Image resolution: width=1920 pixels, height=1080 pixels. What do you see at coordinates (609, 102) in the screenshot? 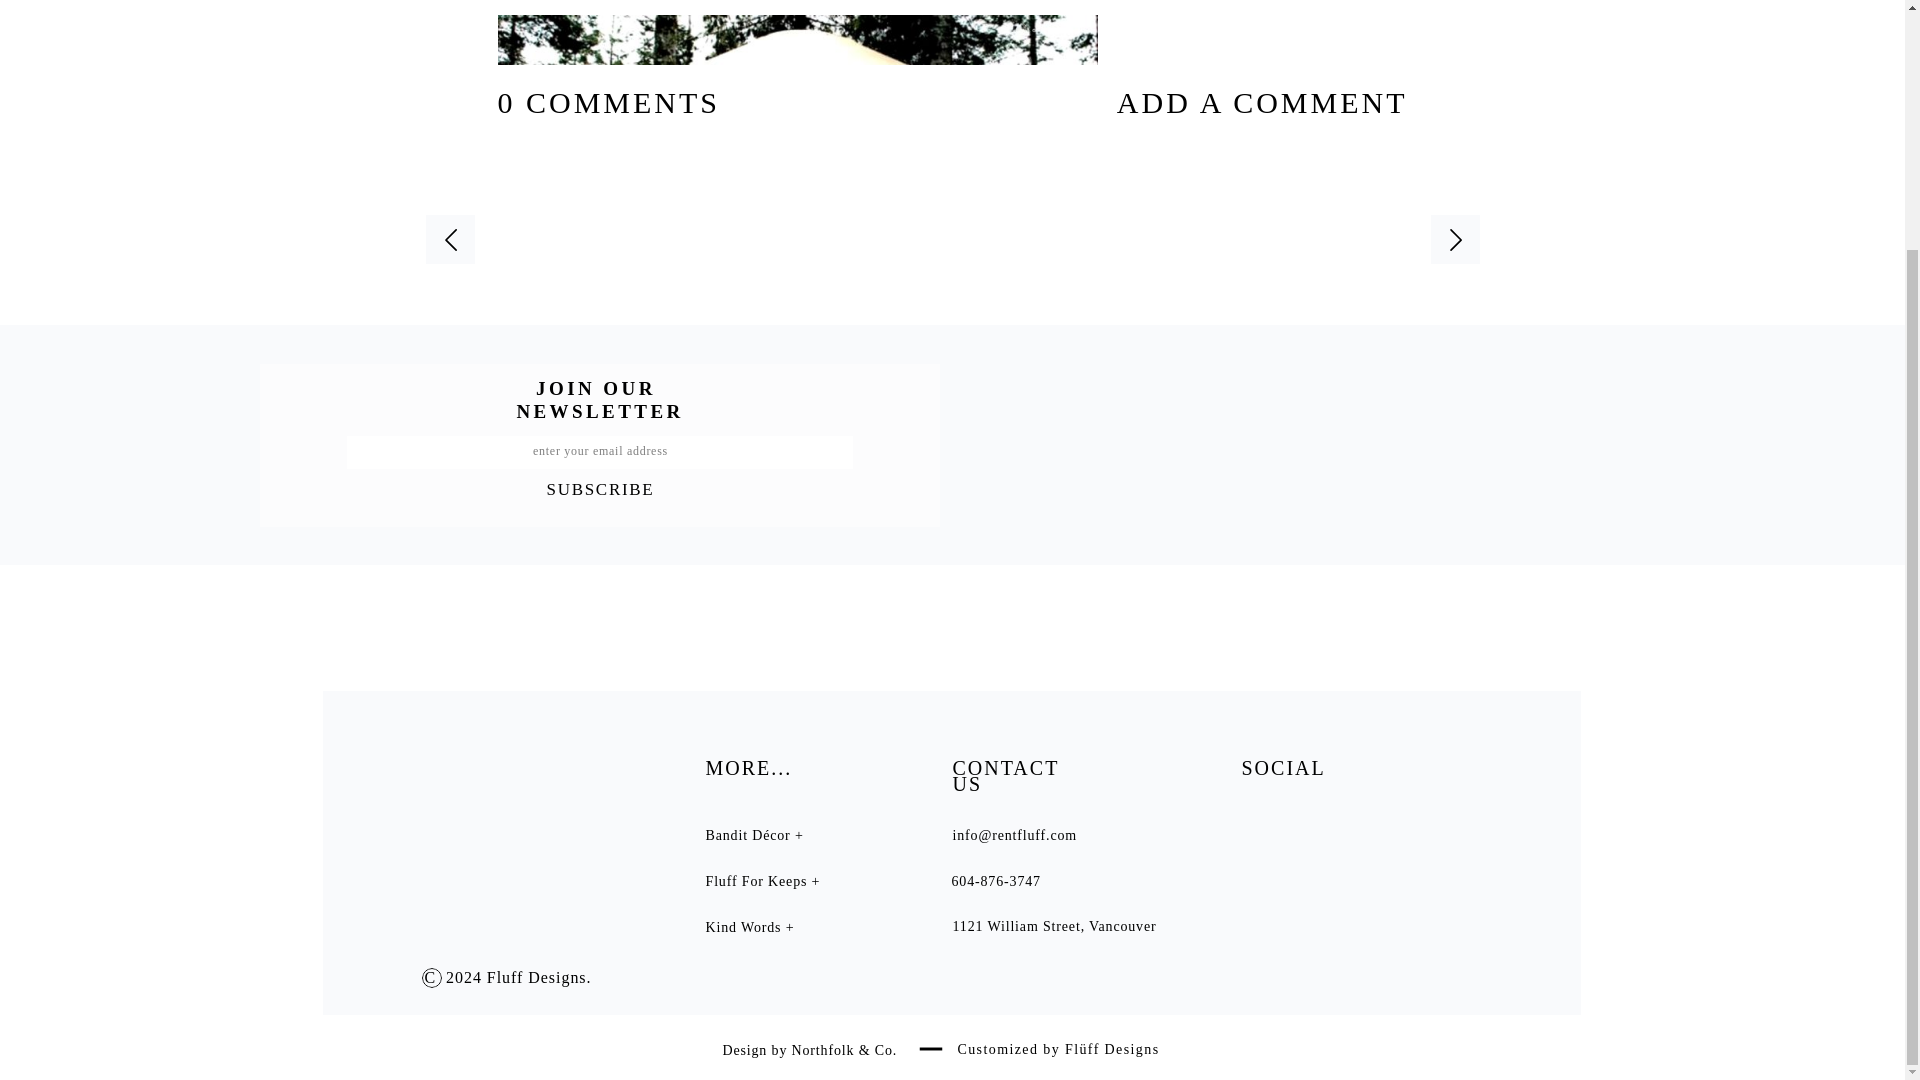
I see `0 COMMENTS` at bounding box center [609, 102].